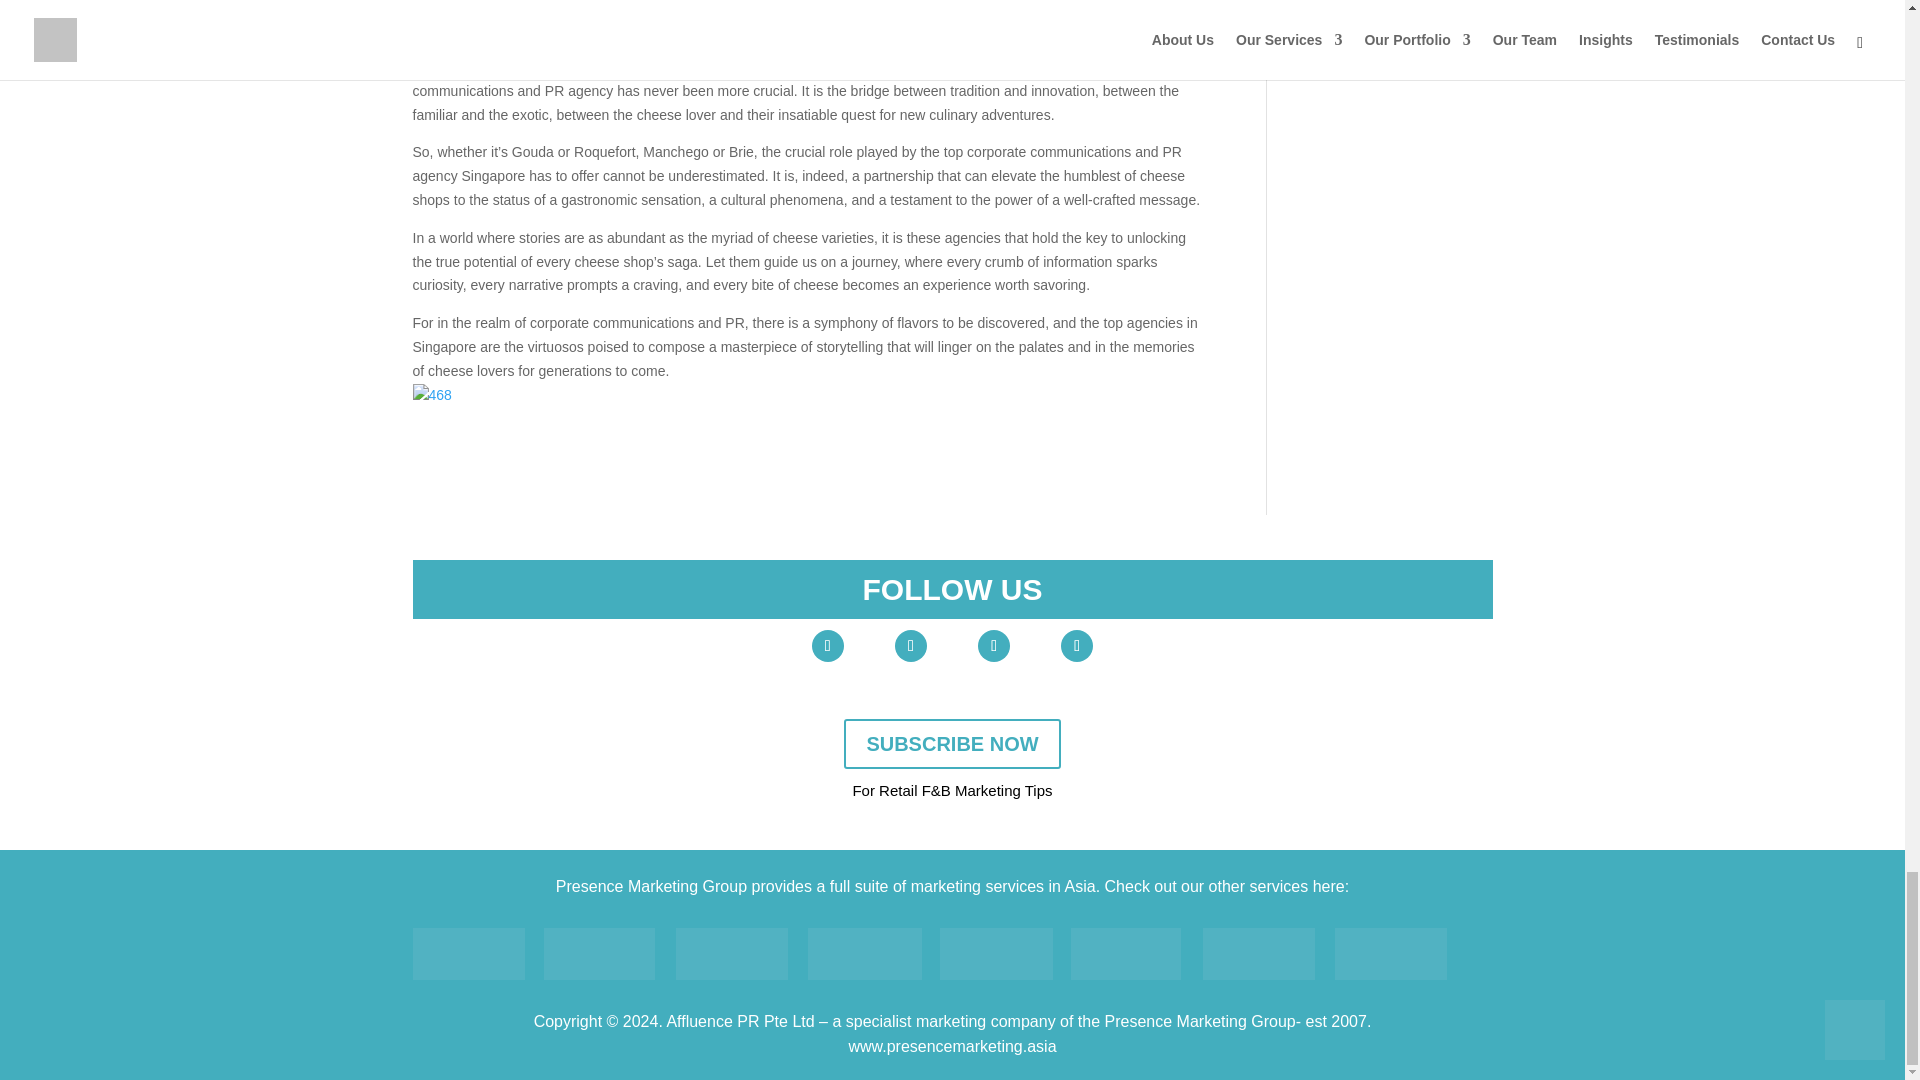 Image resolution: width=1920 pixels, height=1080 pixels. I want to click on Follow on Facebook, so click(910, 646).